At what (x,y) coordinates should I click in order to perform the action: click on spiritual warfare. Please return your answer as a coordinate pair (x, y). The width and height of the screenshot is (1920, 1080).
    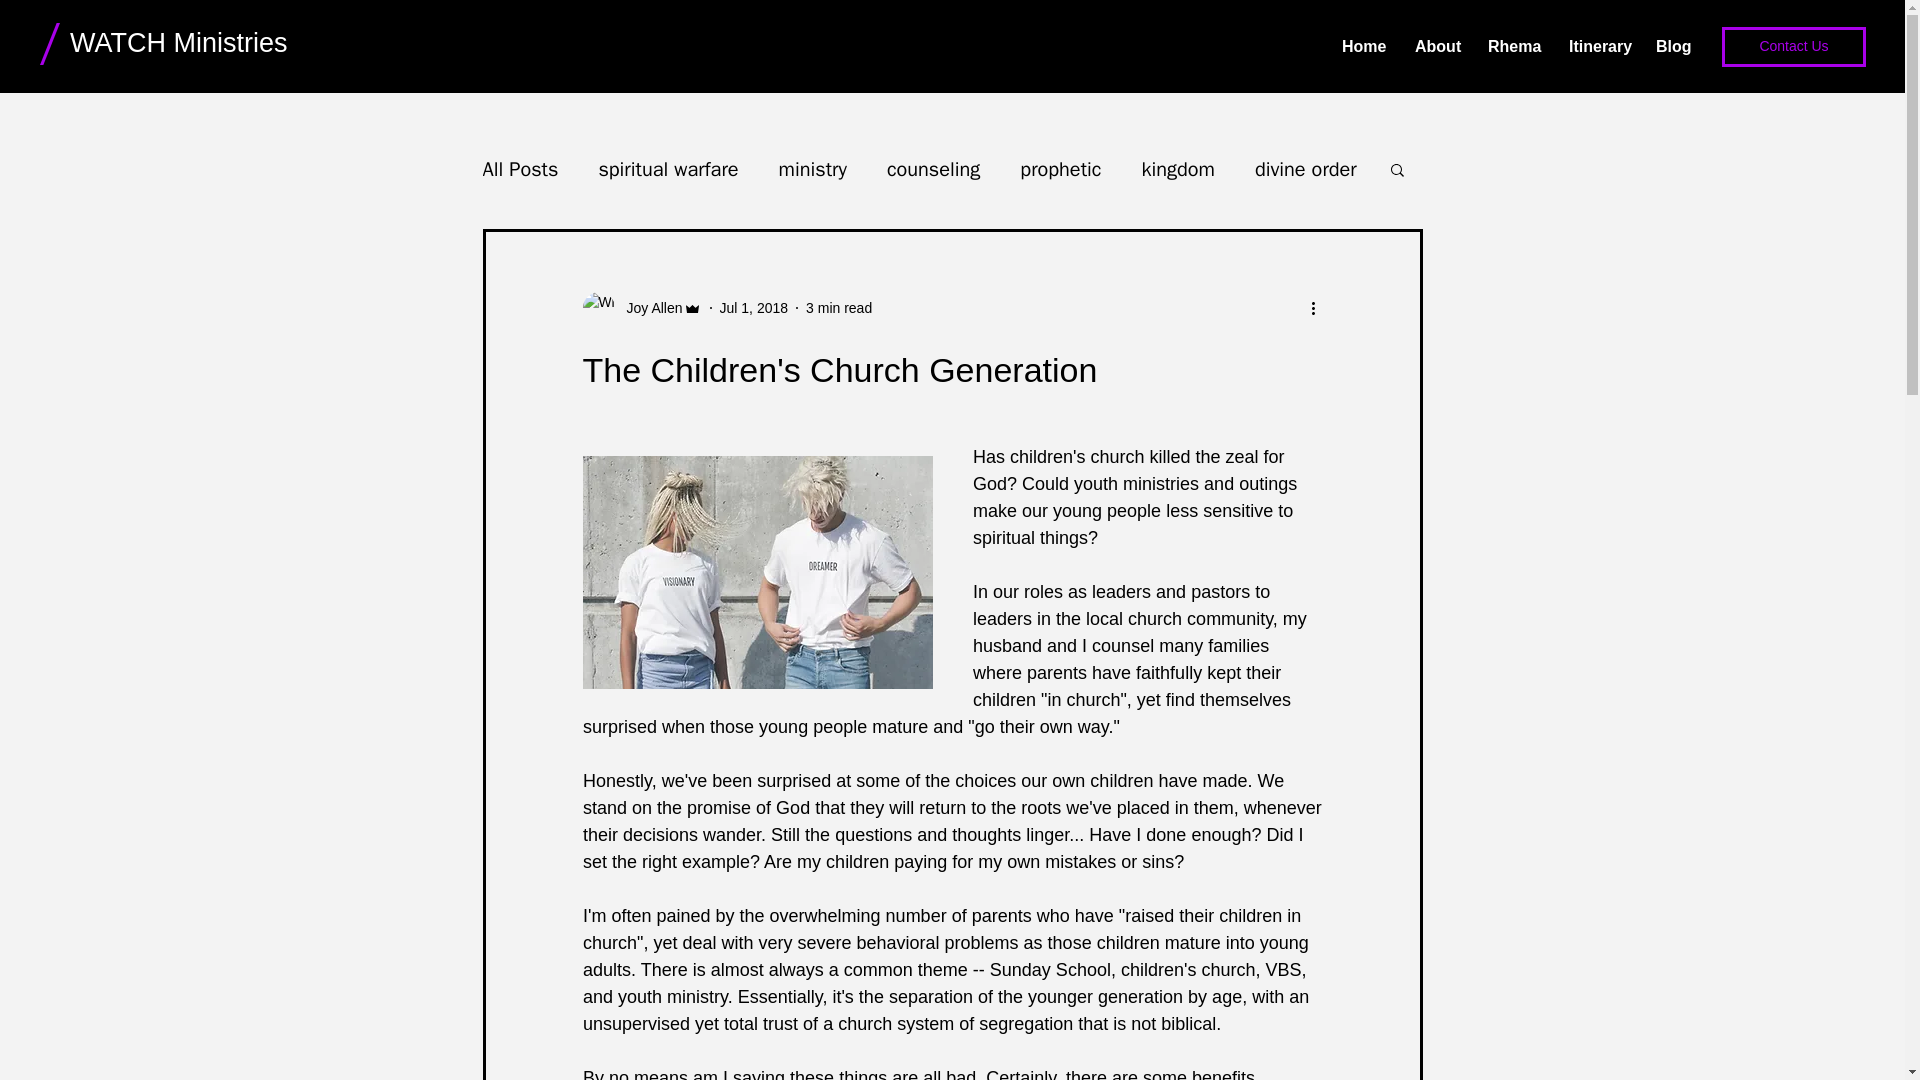
    Looking at the image, I should click on (667, 168).